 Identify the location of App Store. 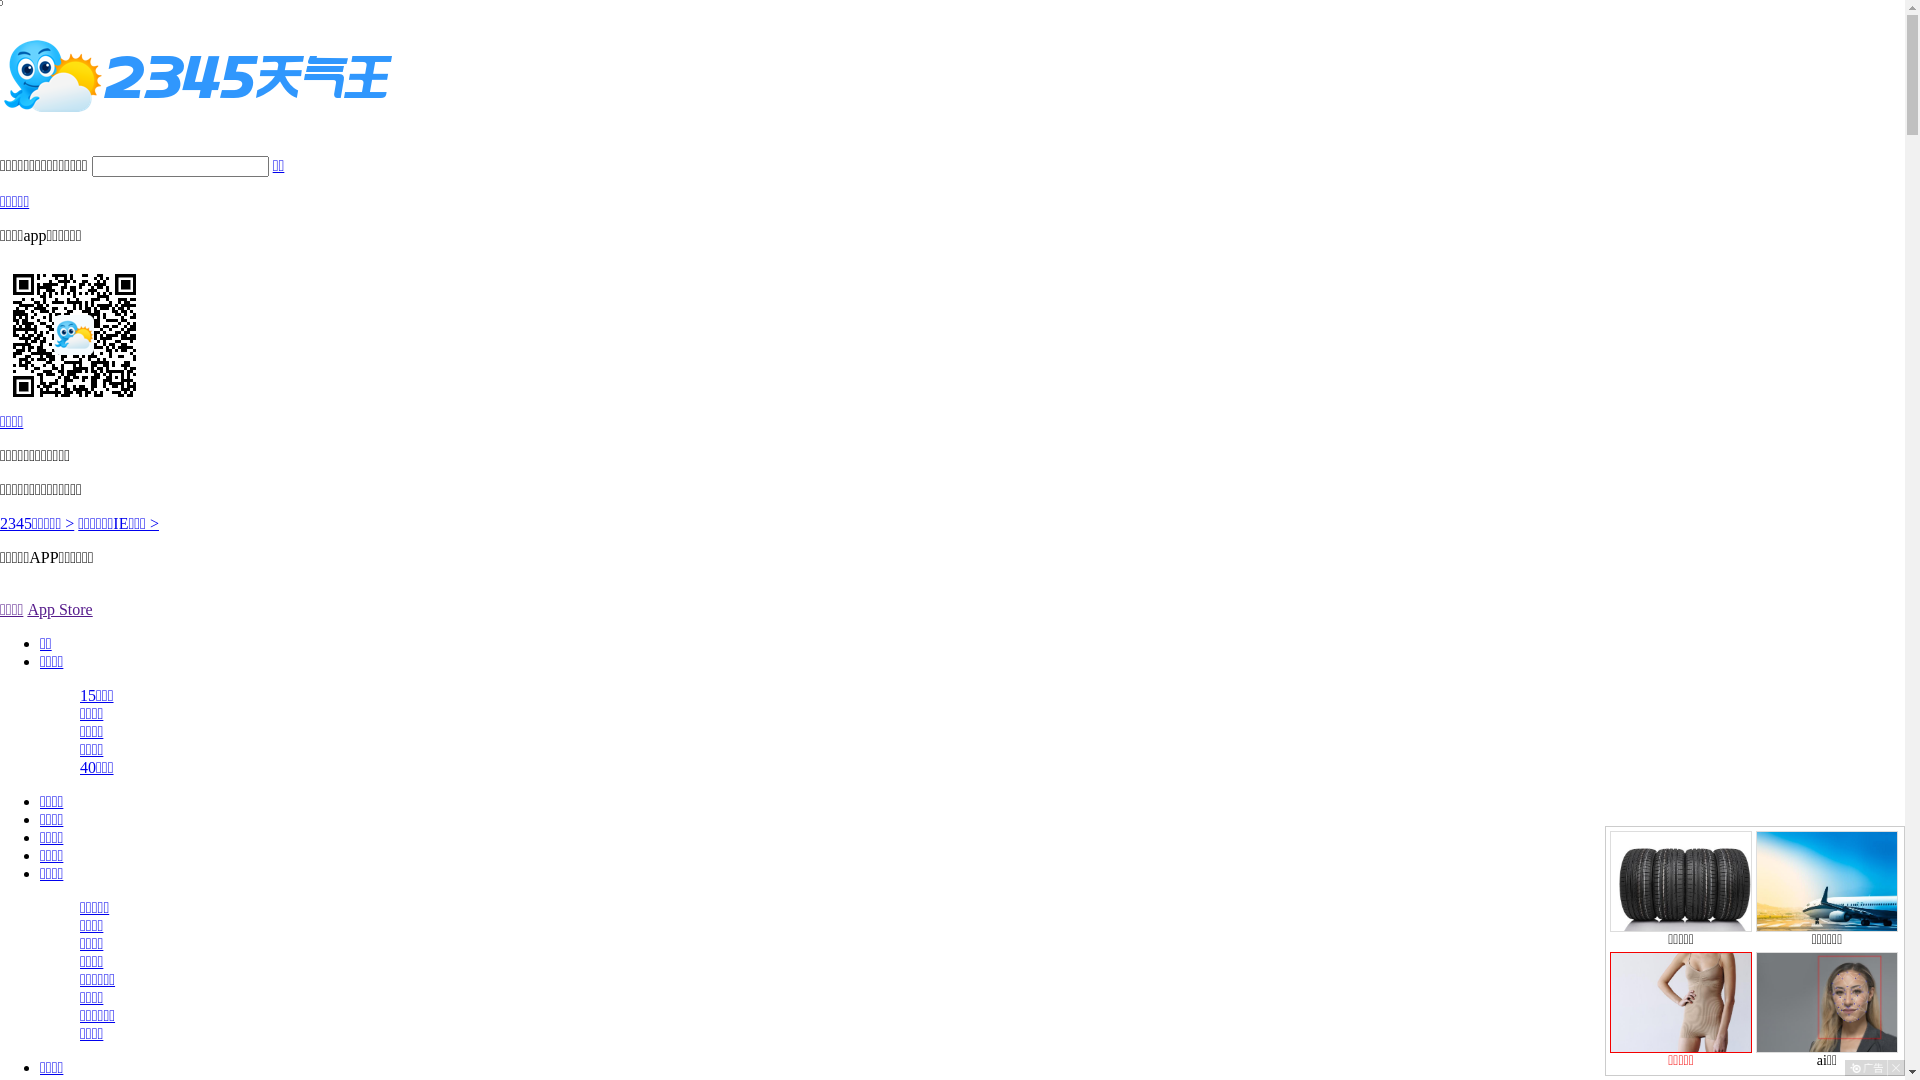
(60, 610).